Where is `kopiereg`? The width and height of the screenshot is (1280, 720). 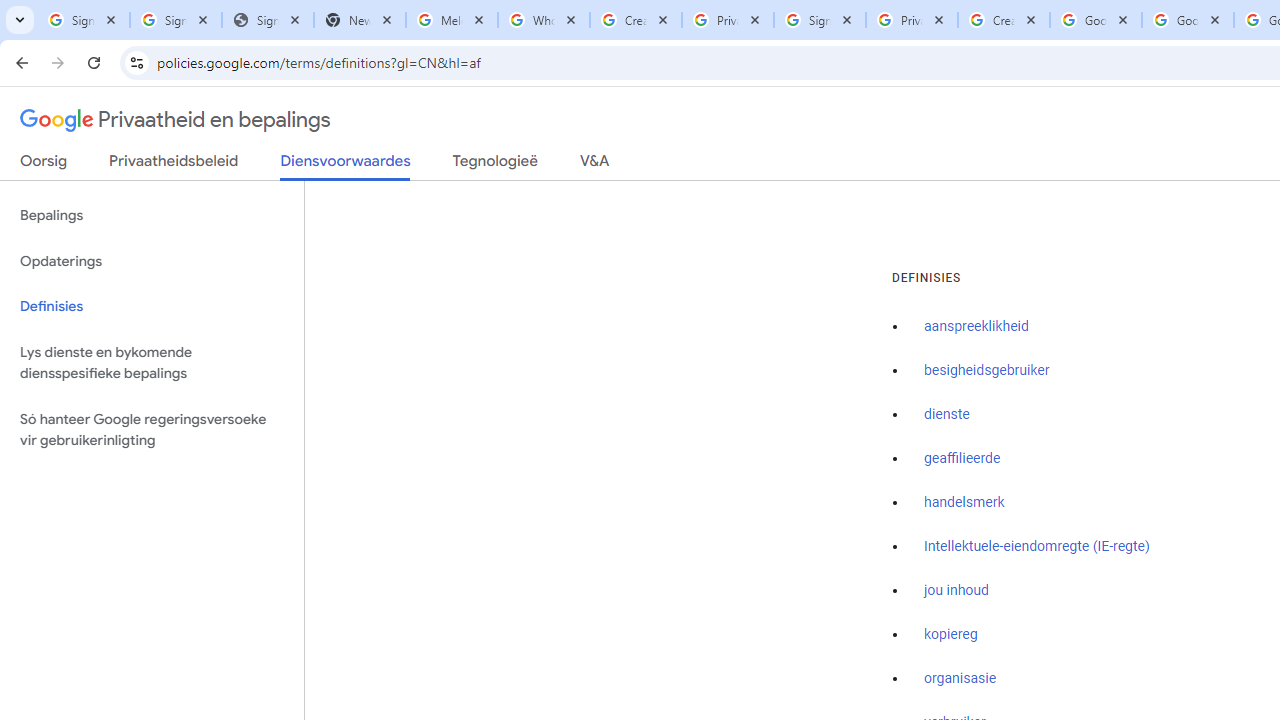 kopiereg is located at coordinates (950, 634).